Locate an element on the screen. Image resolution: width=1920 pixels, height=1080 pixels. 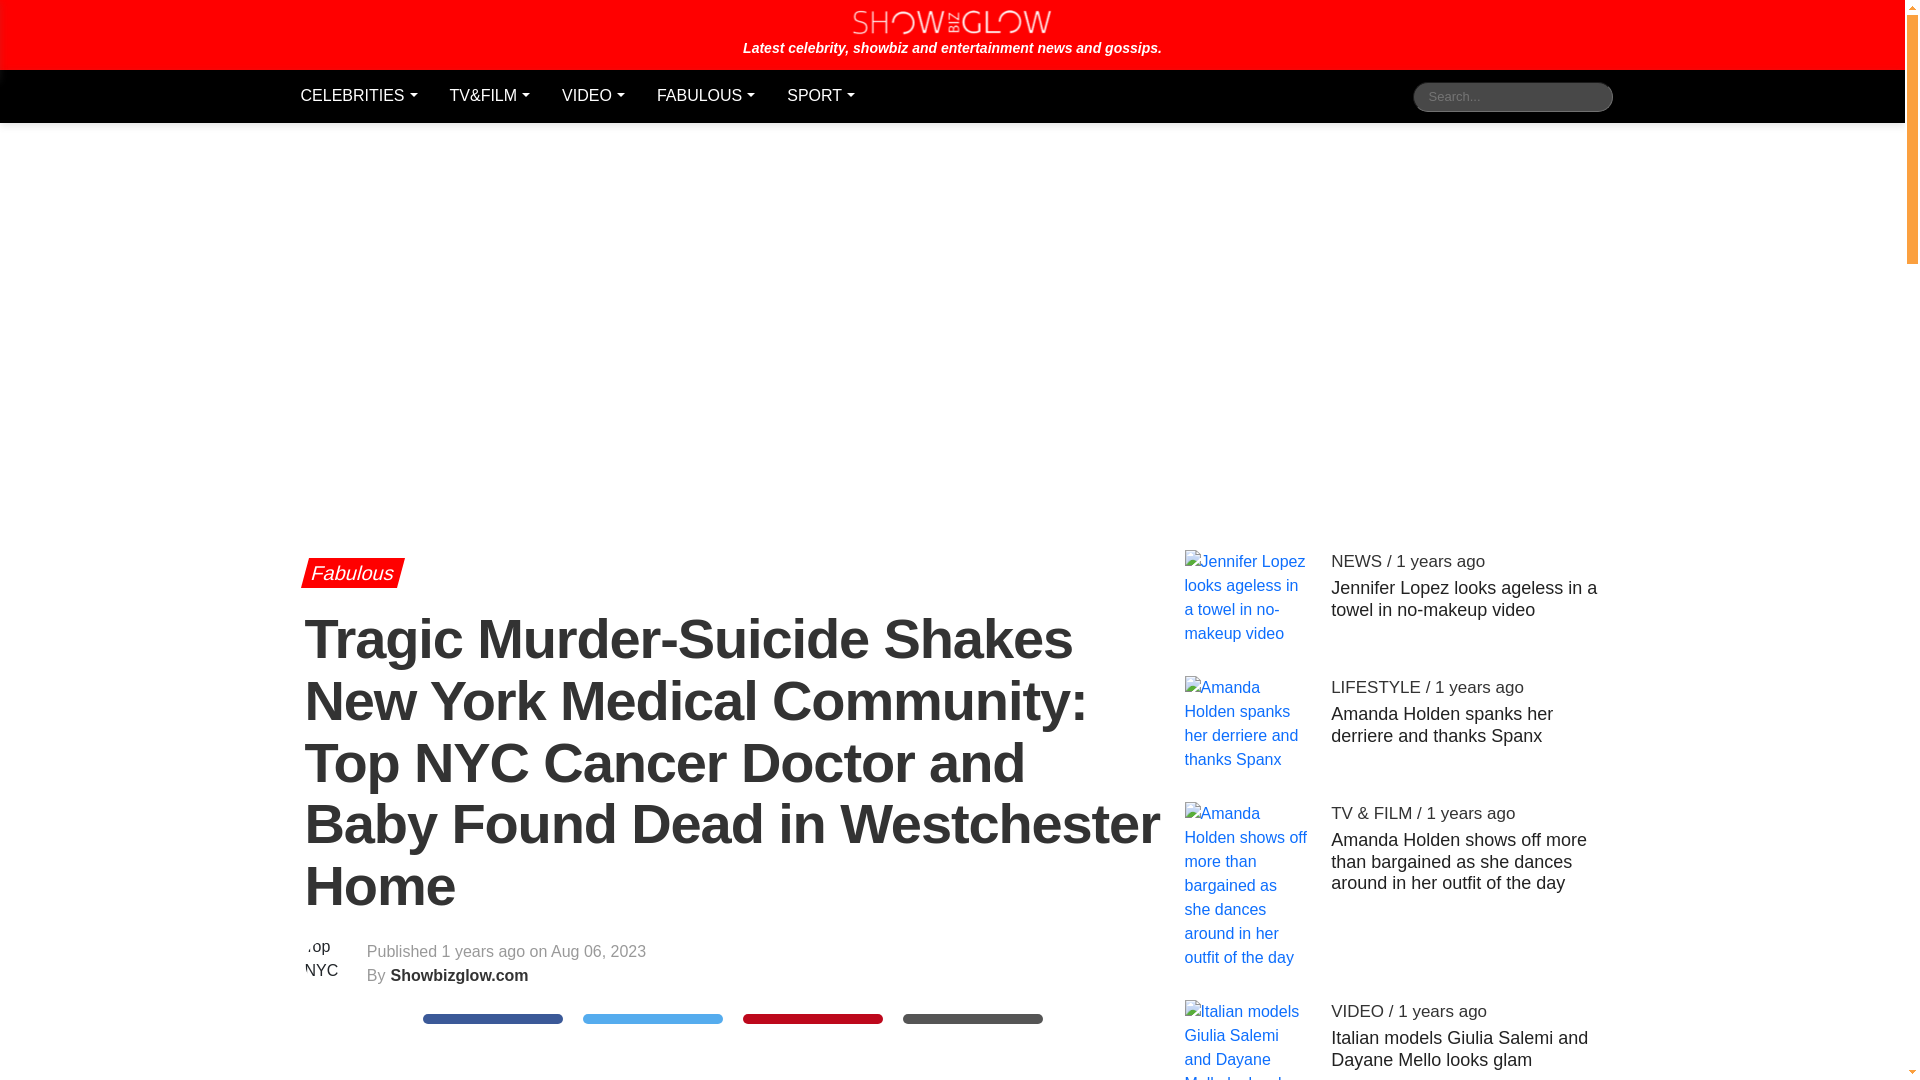
CELEBRITIES is located at coordinates (358, 96).